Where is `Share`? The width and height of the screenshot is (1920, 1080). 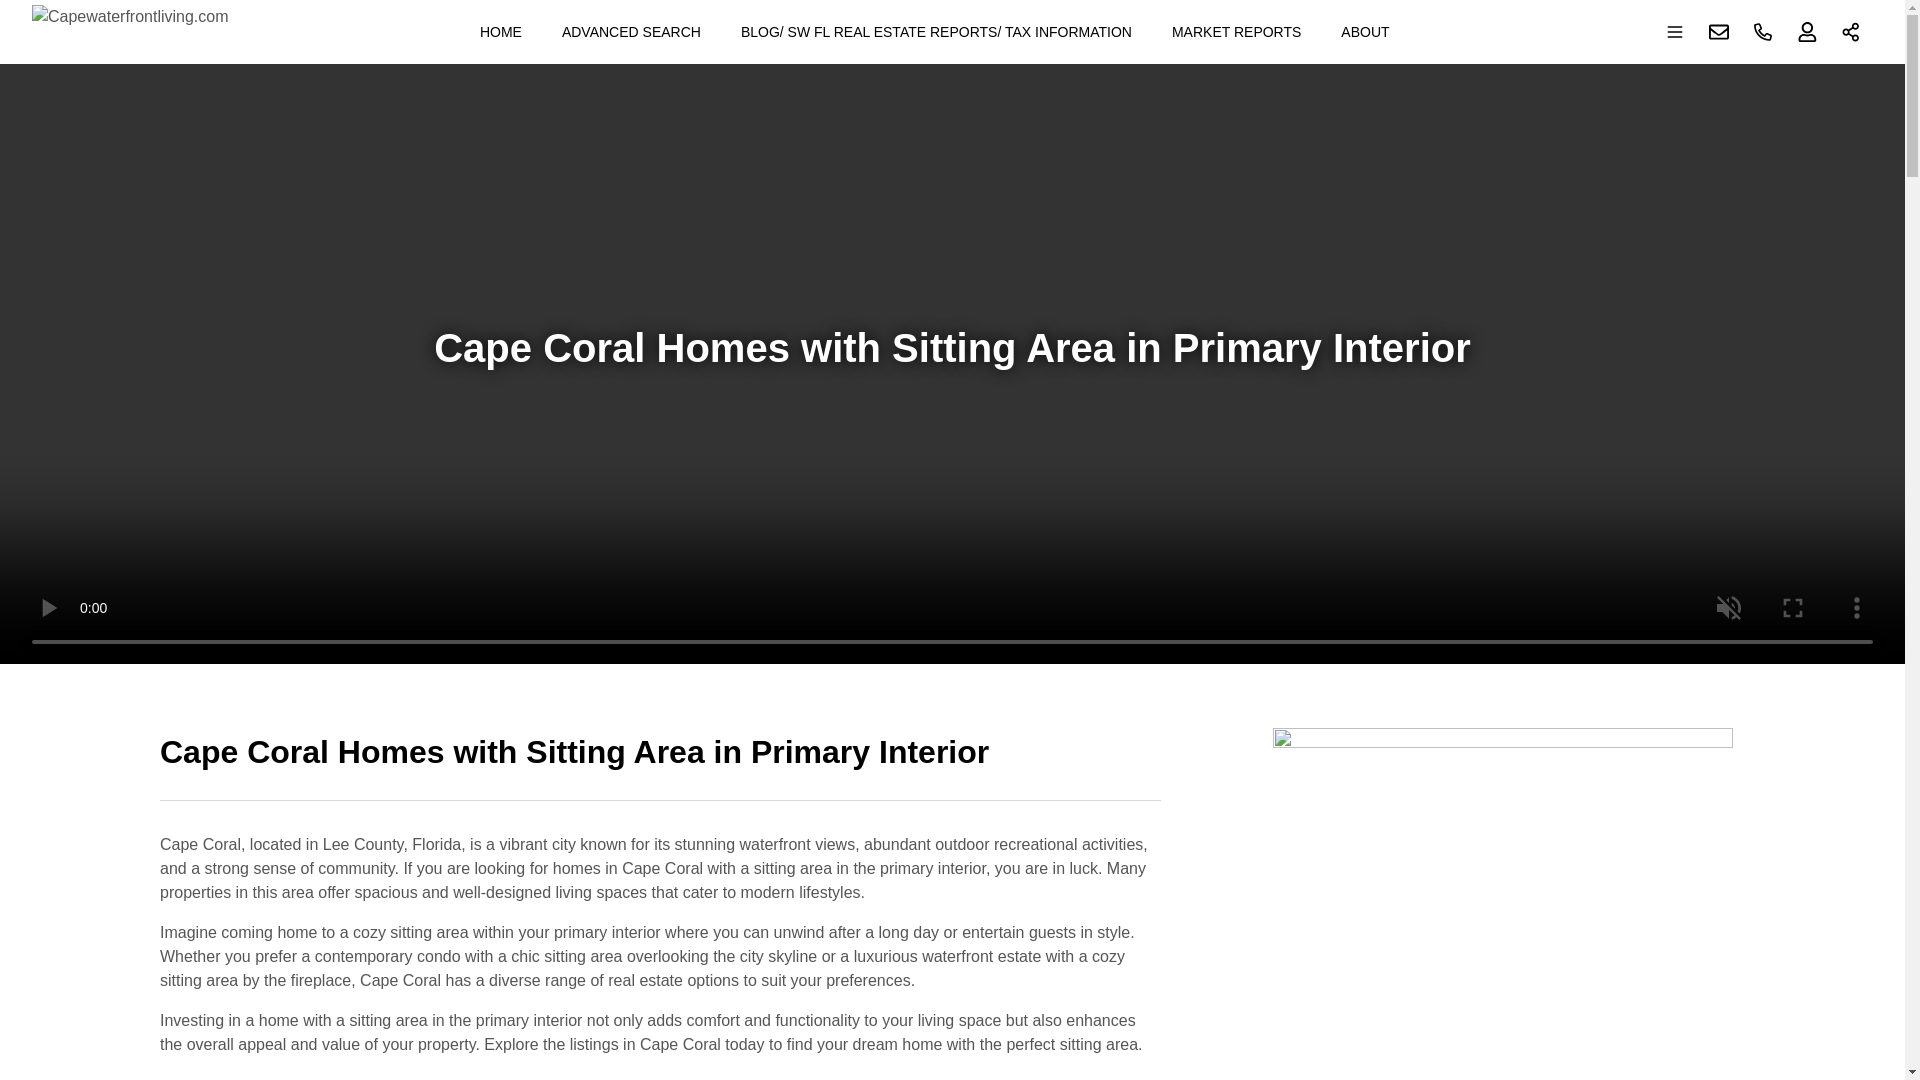 Share is located at coordinates (1851, 32).